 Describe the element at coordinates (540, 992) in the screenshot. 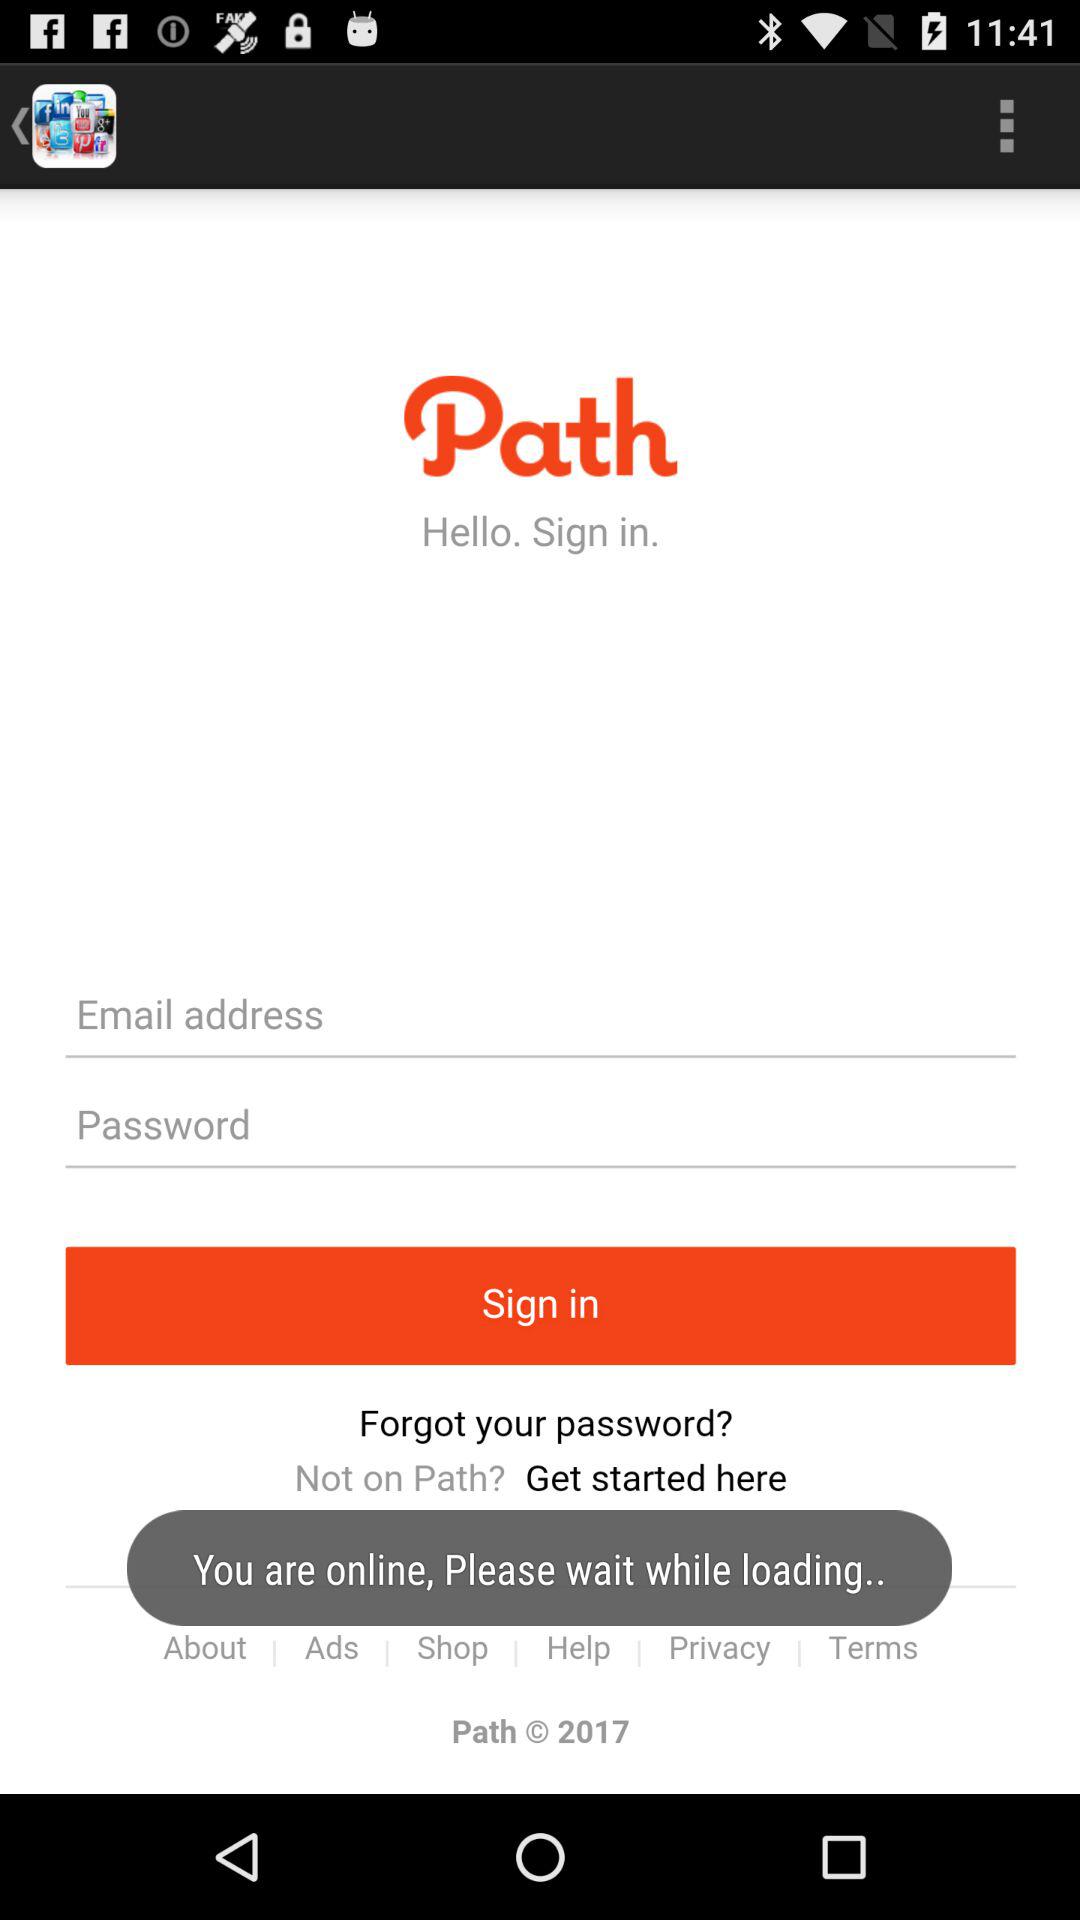

I see `sign in` at that location.